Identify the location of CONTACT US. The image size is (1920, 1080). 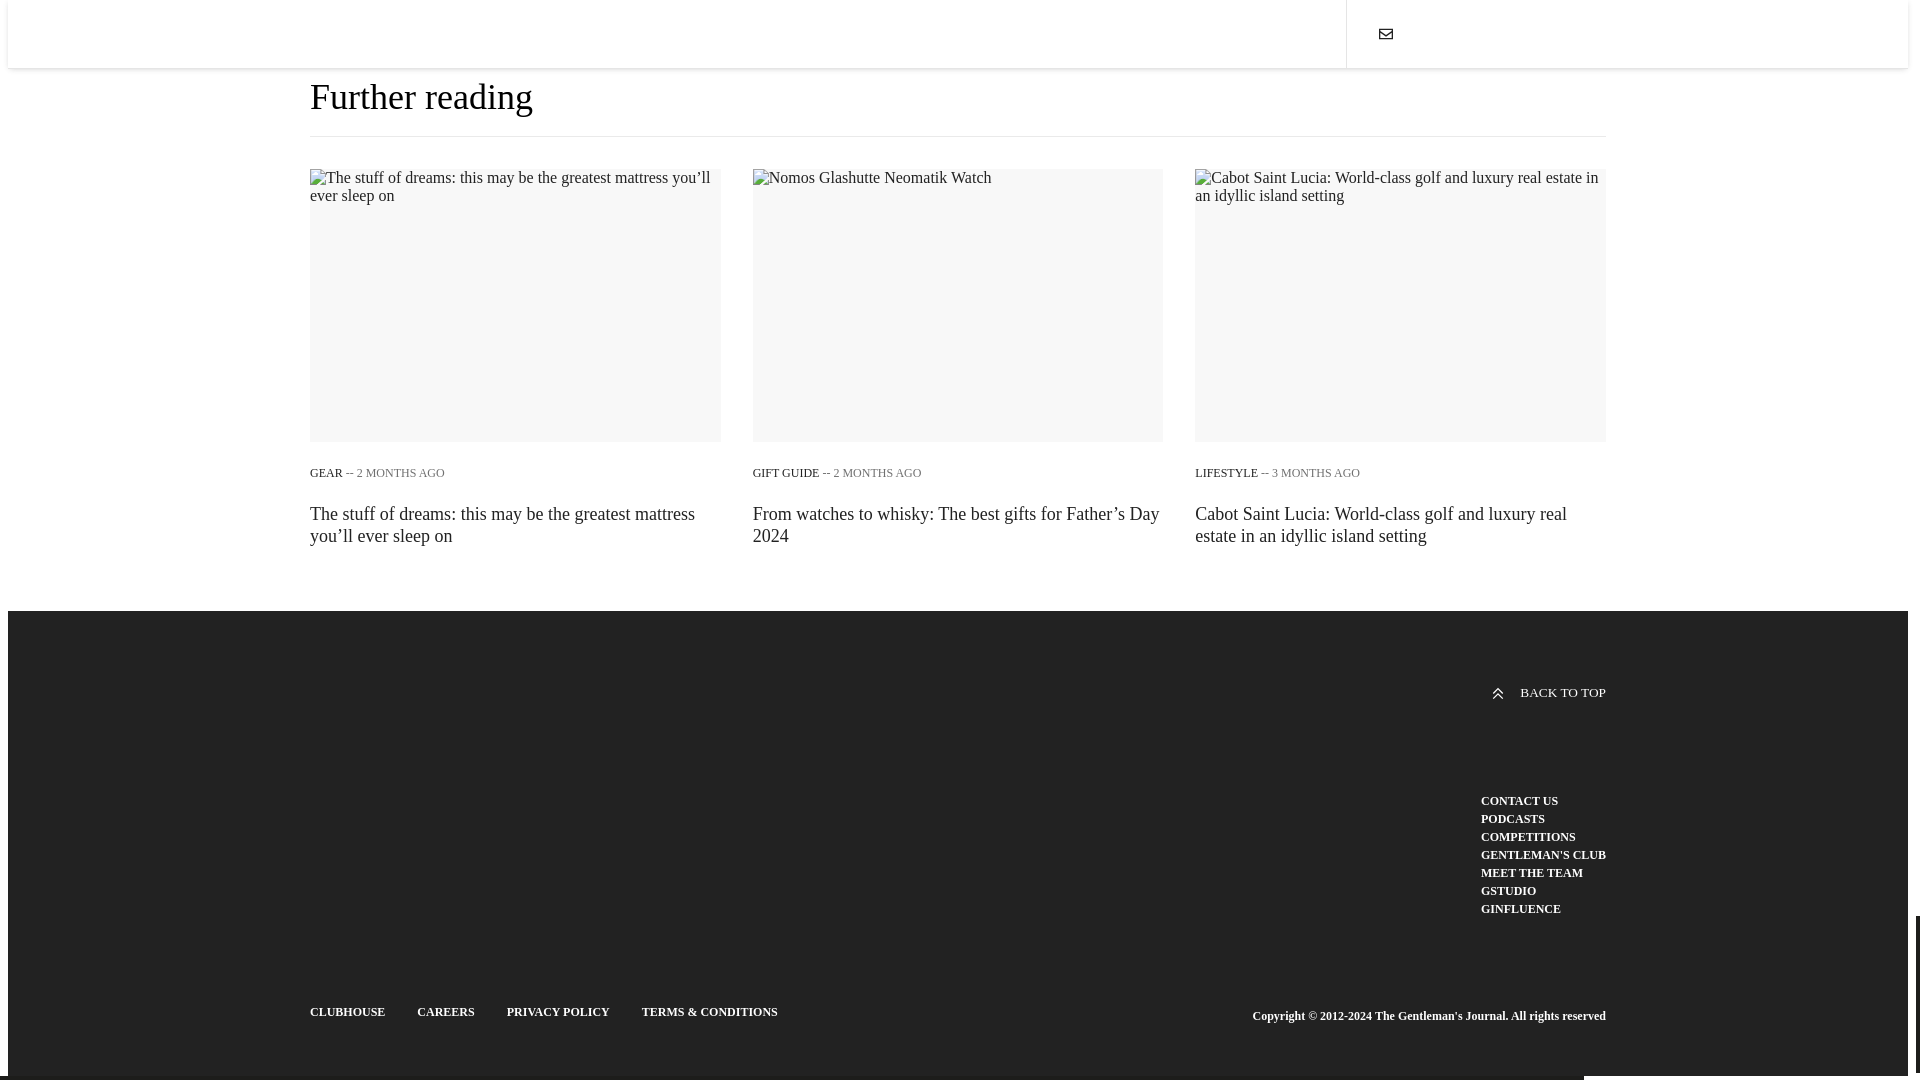
(1518, 800).